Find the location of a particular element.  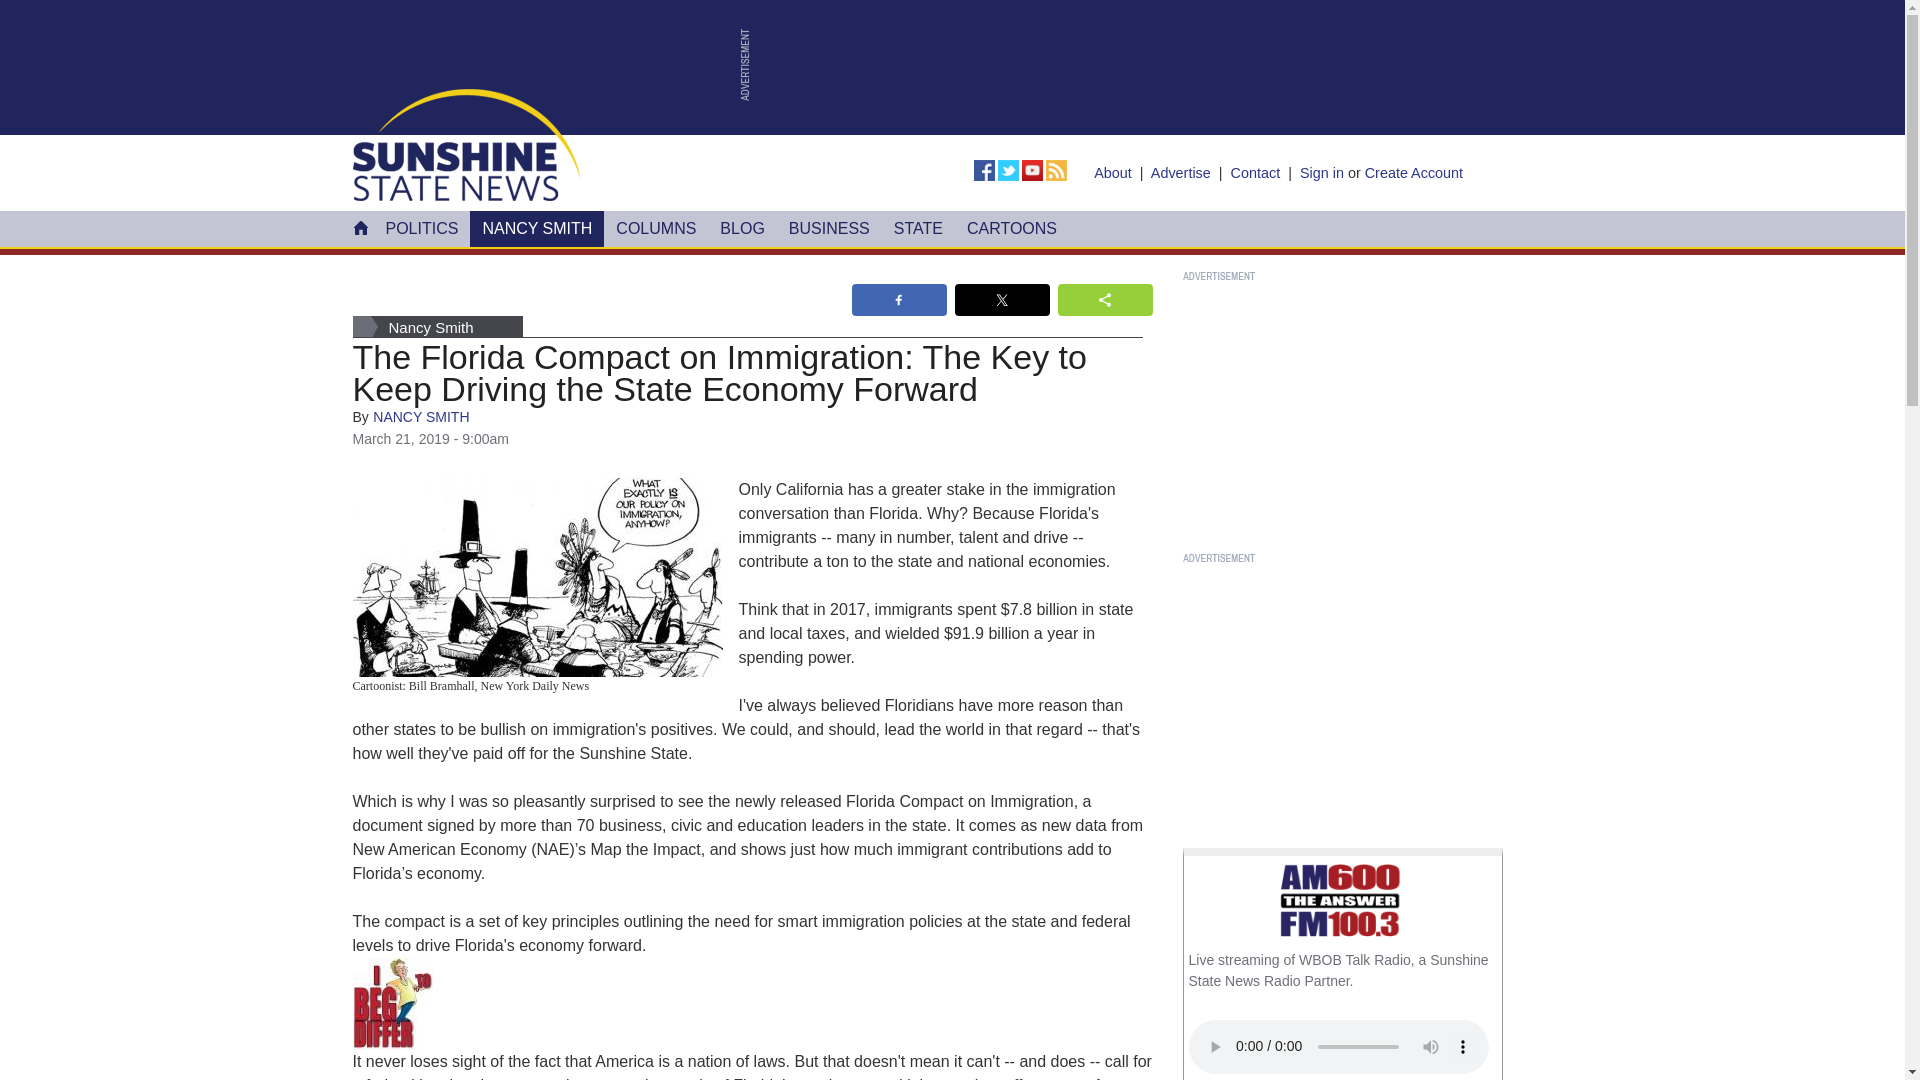

Home is located at coordinates (465, 144).